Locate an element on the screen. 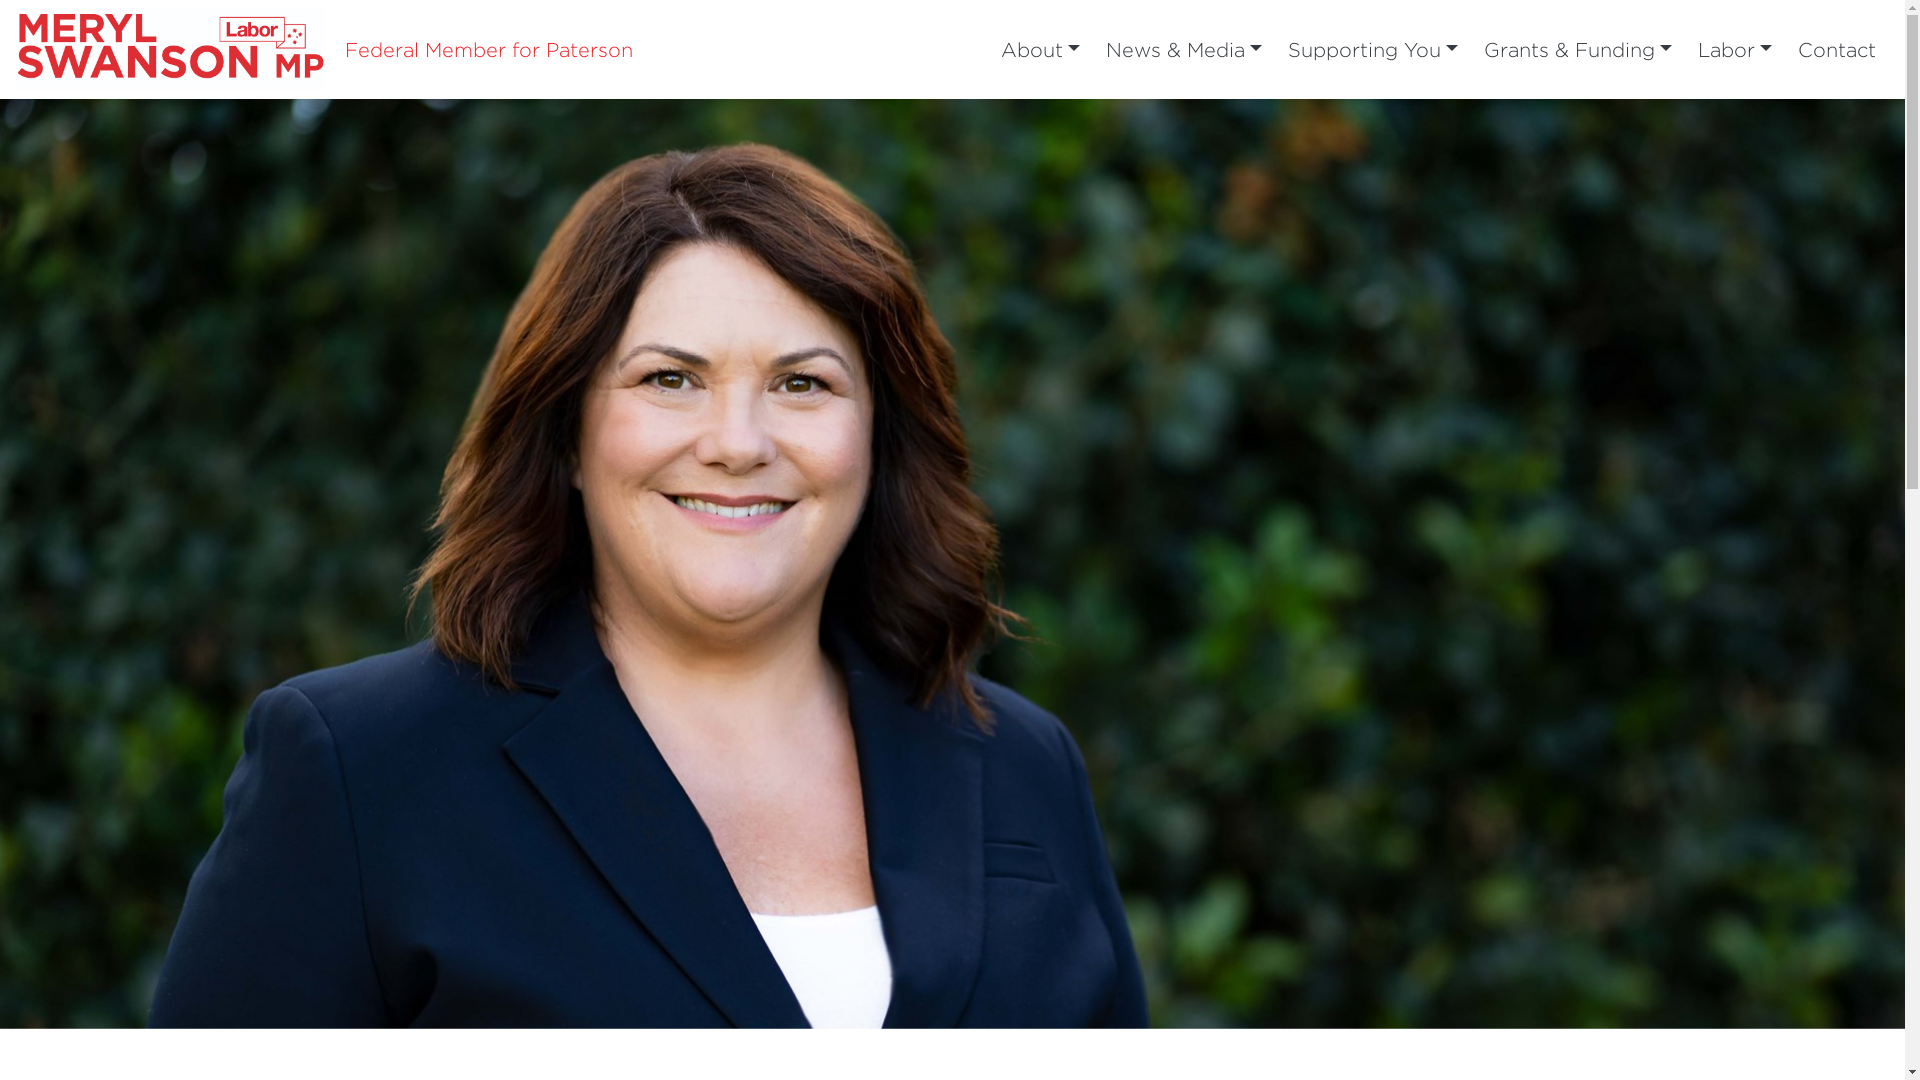 Image resolution: width=1920 pixels, height=1080 pixels. Contact is located at coordinates (1837, 50).